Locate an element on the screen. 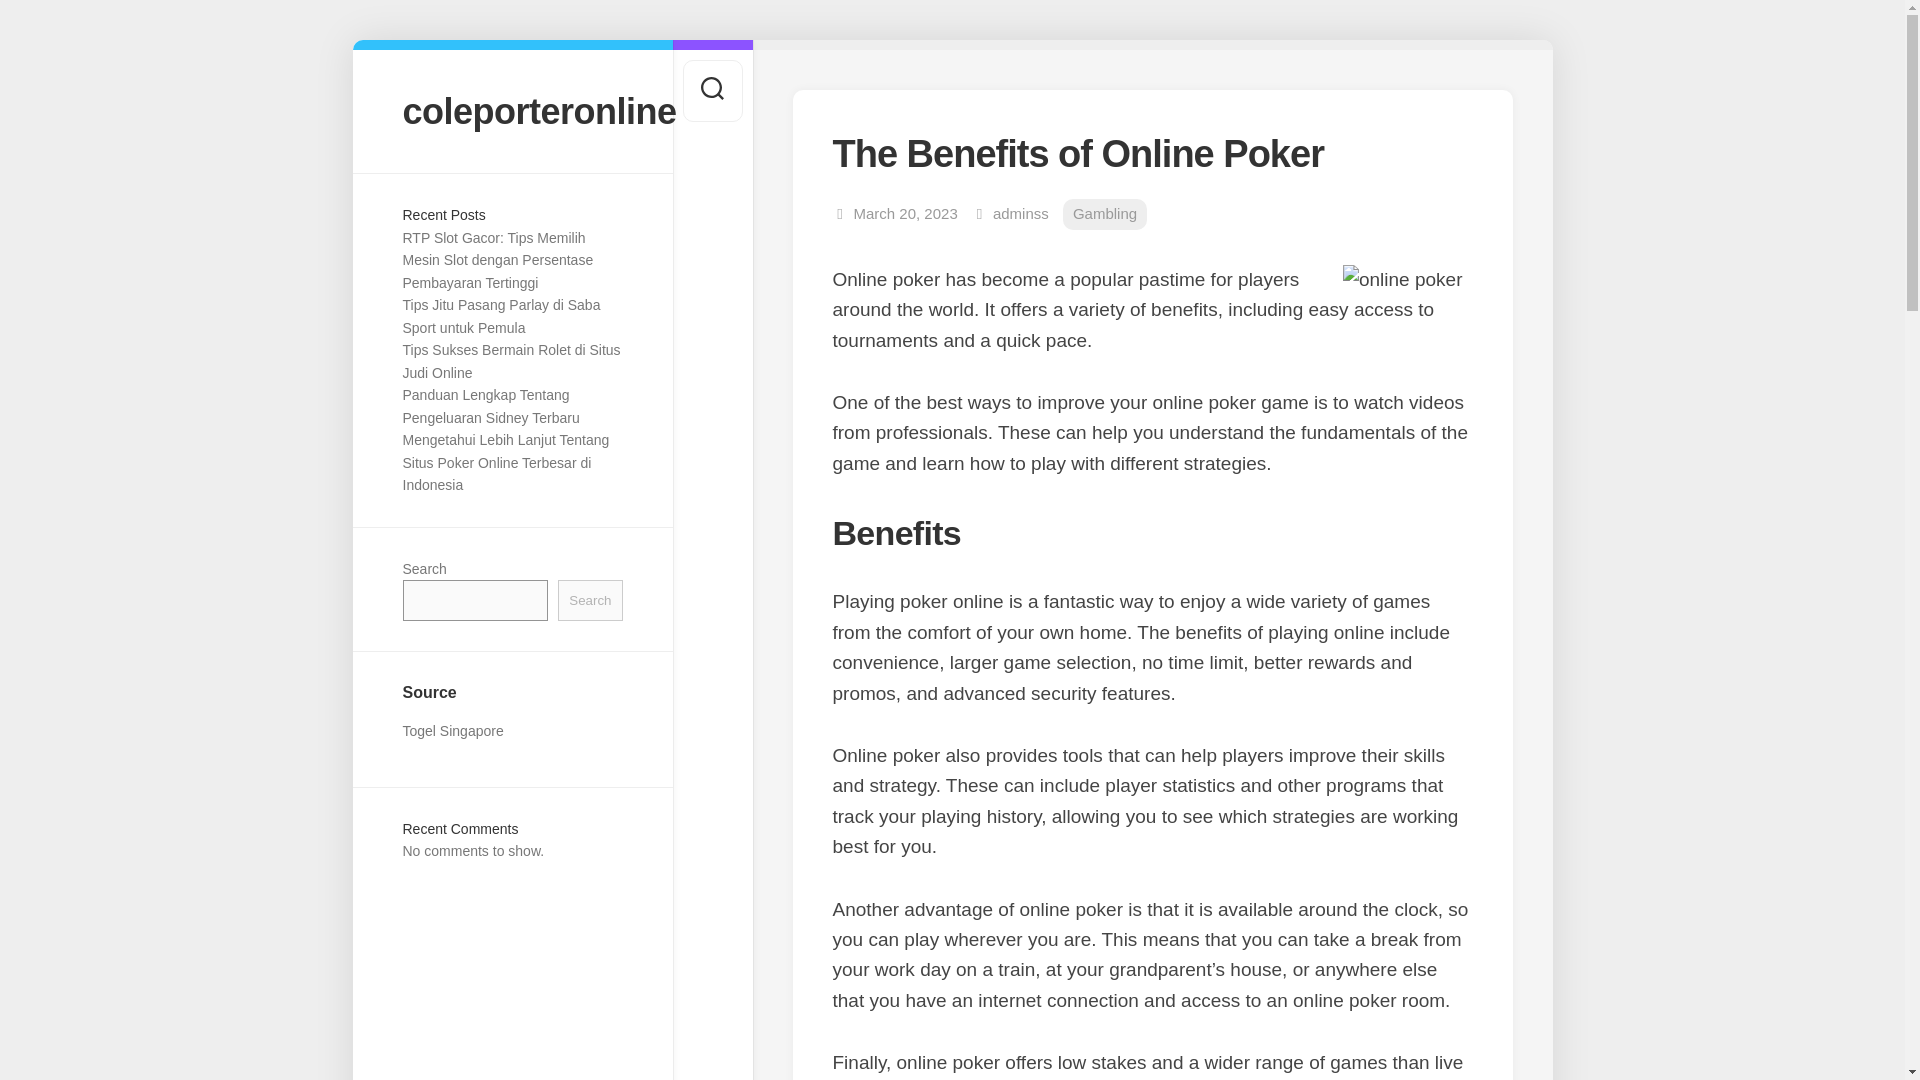 The width and height of the screenshot is (1920, 1080). Posts by adminss is located at coordinates (1020, 214).